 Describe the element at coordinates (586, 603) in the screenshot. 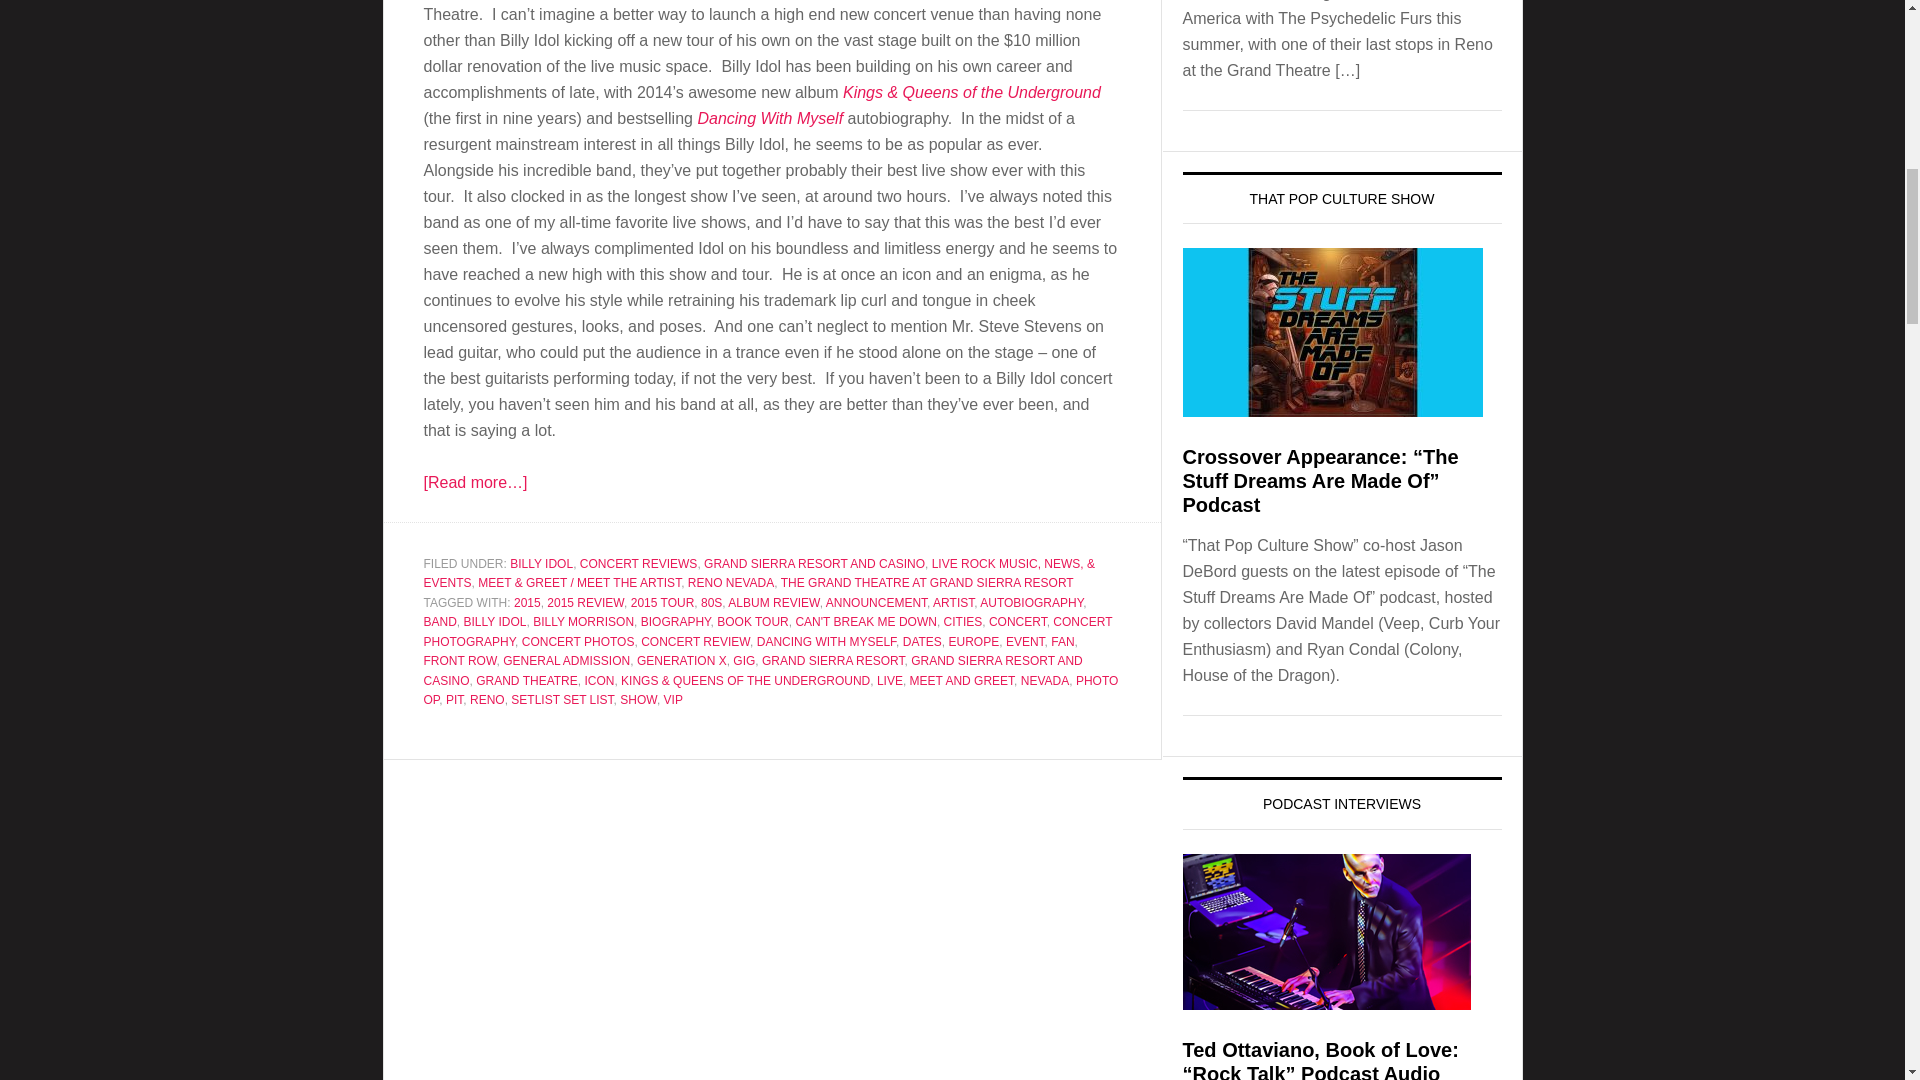

I see `2015 REVIEW` at that location.